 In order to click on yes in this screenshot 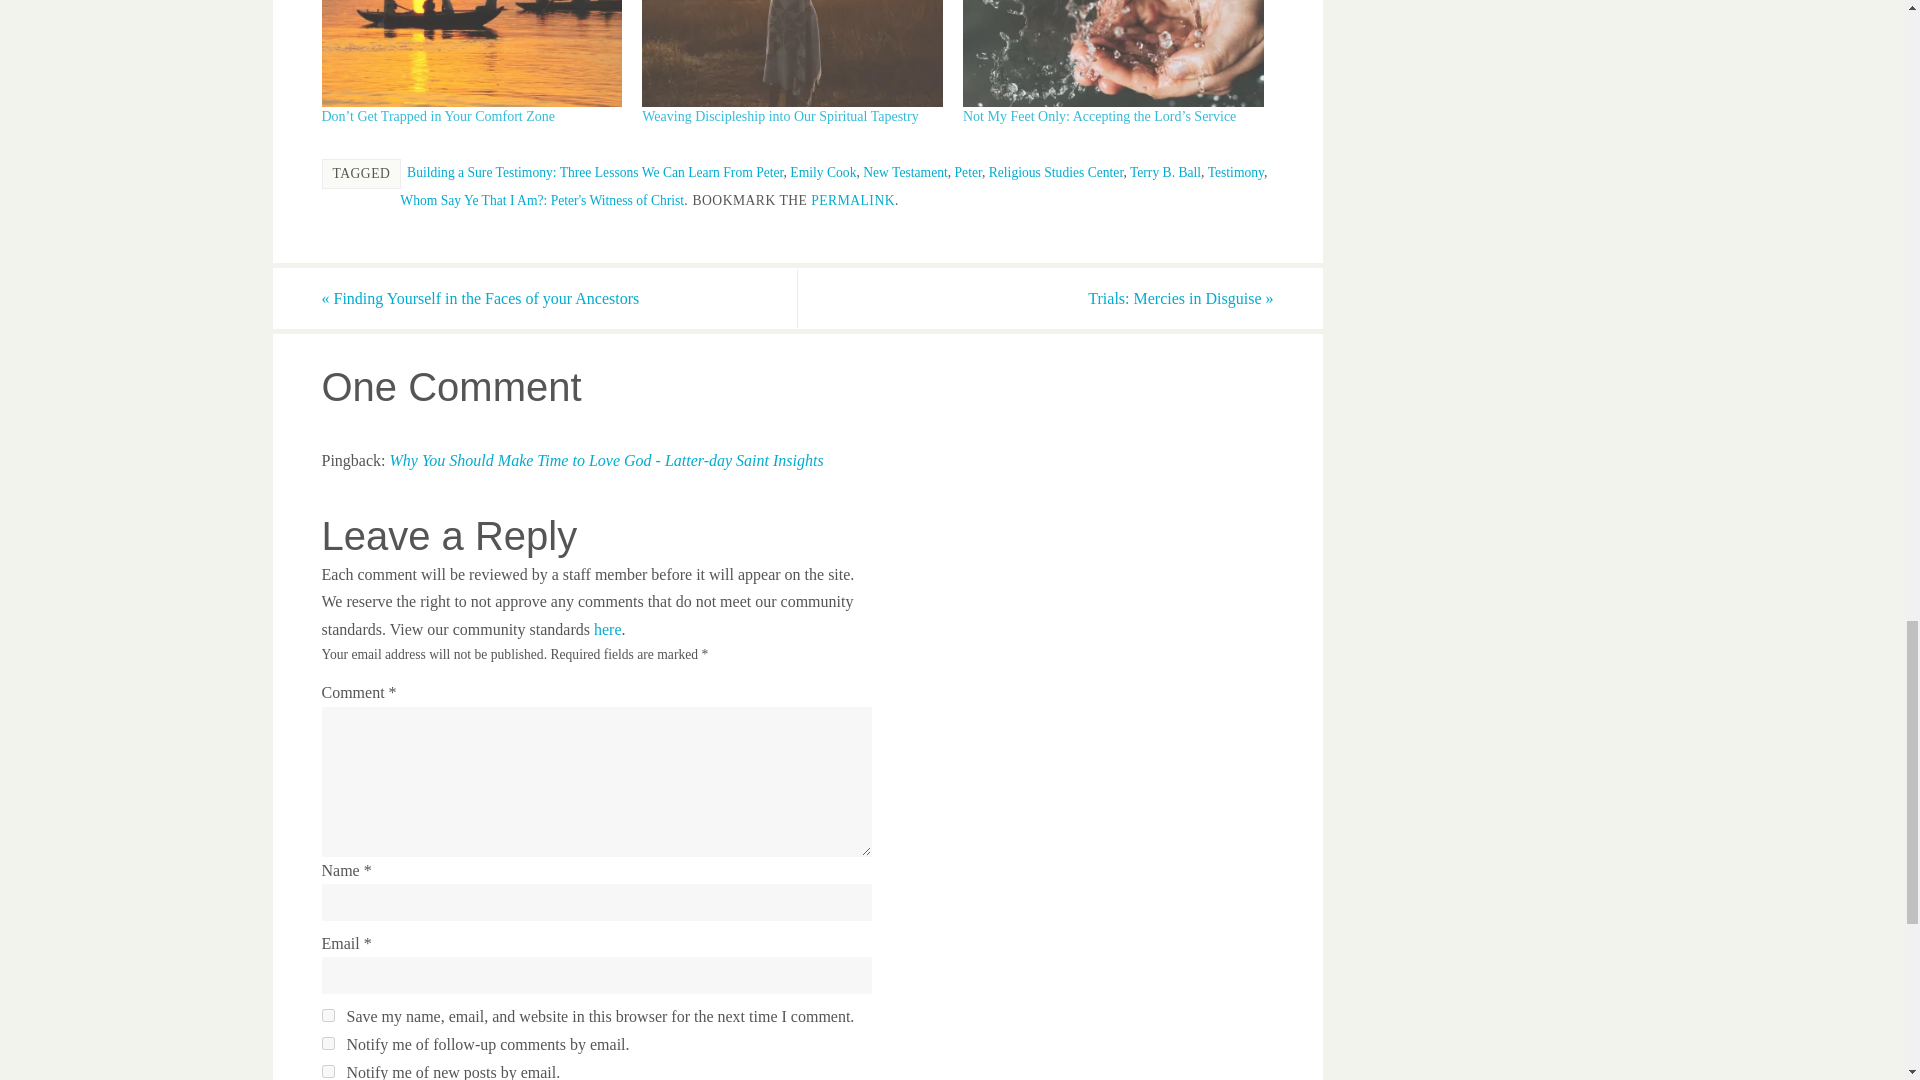, I will do `click(328, 1014)`.